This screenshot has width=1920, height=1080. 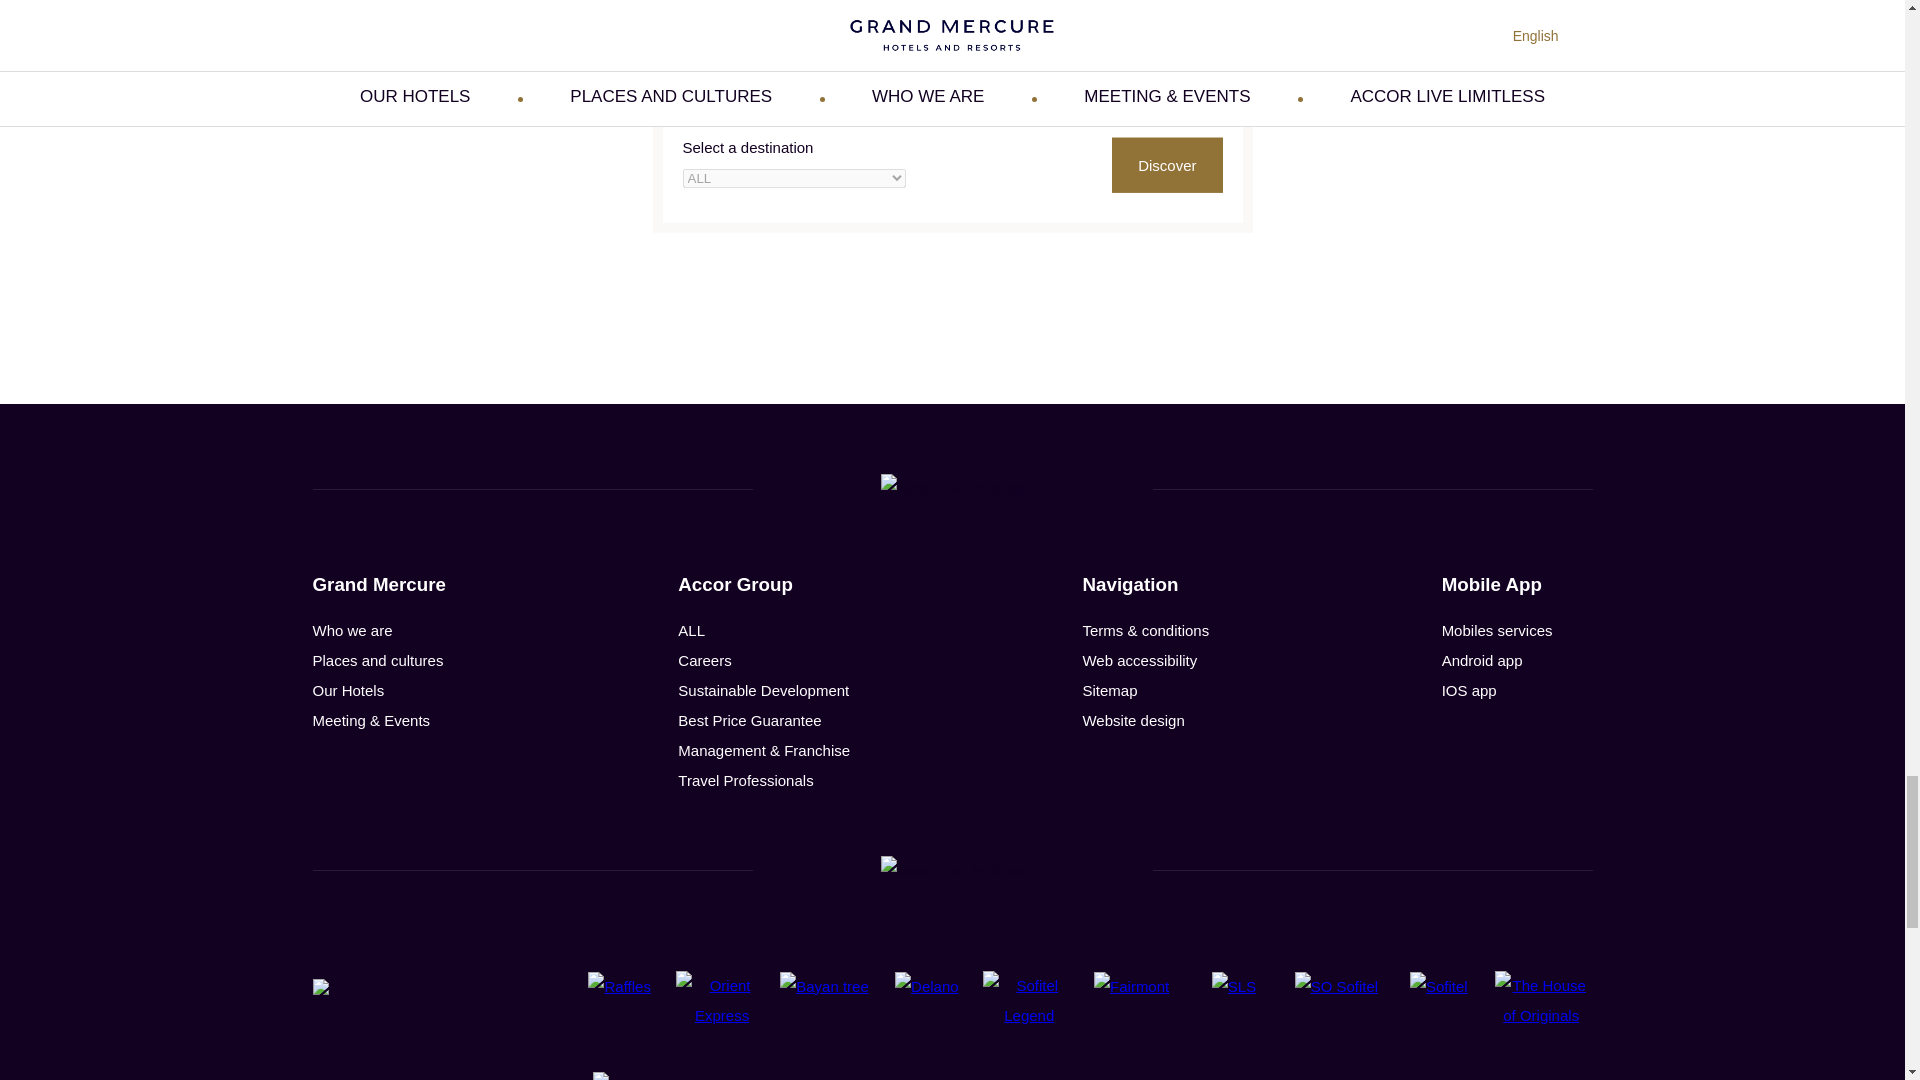 I want to click on New Window Sustainable Development, so click(x=762, y=690).